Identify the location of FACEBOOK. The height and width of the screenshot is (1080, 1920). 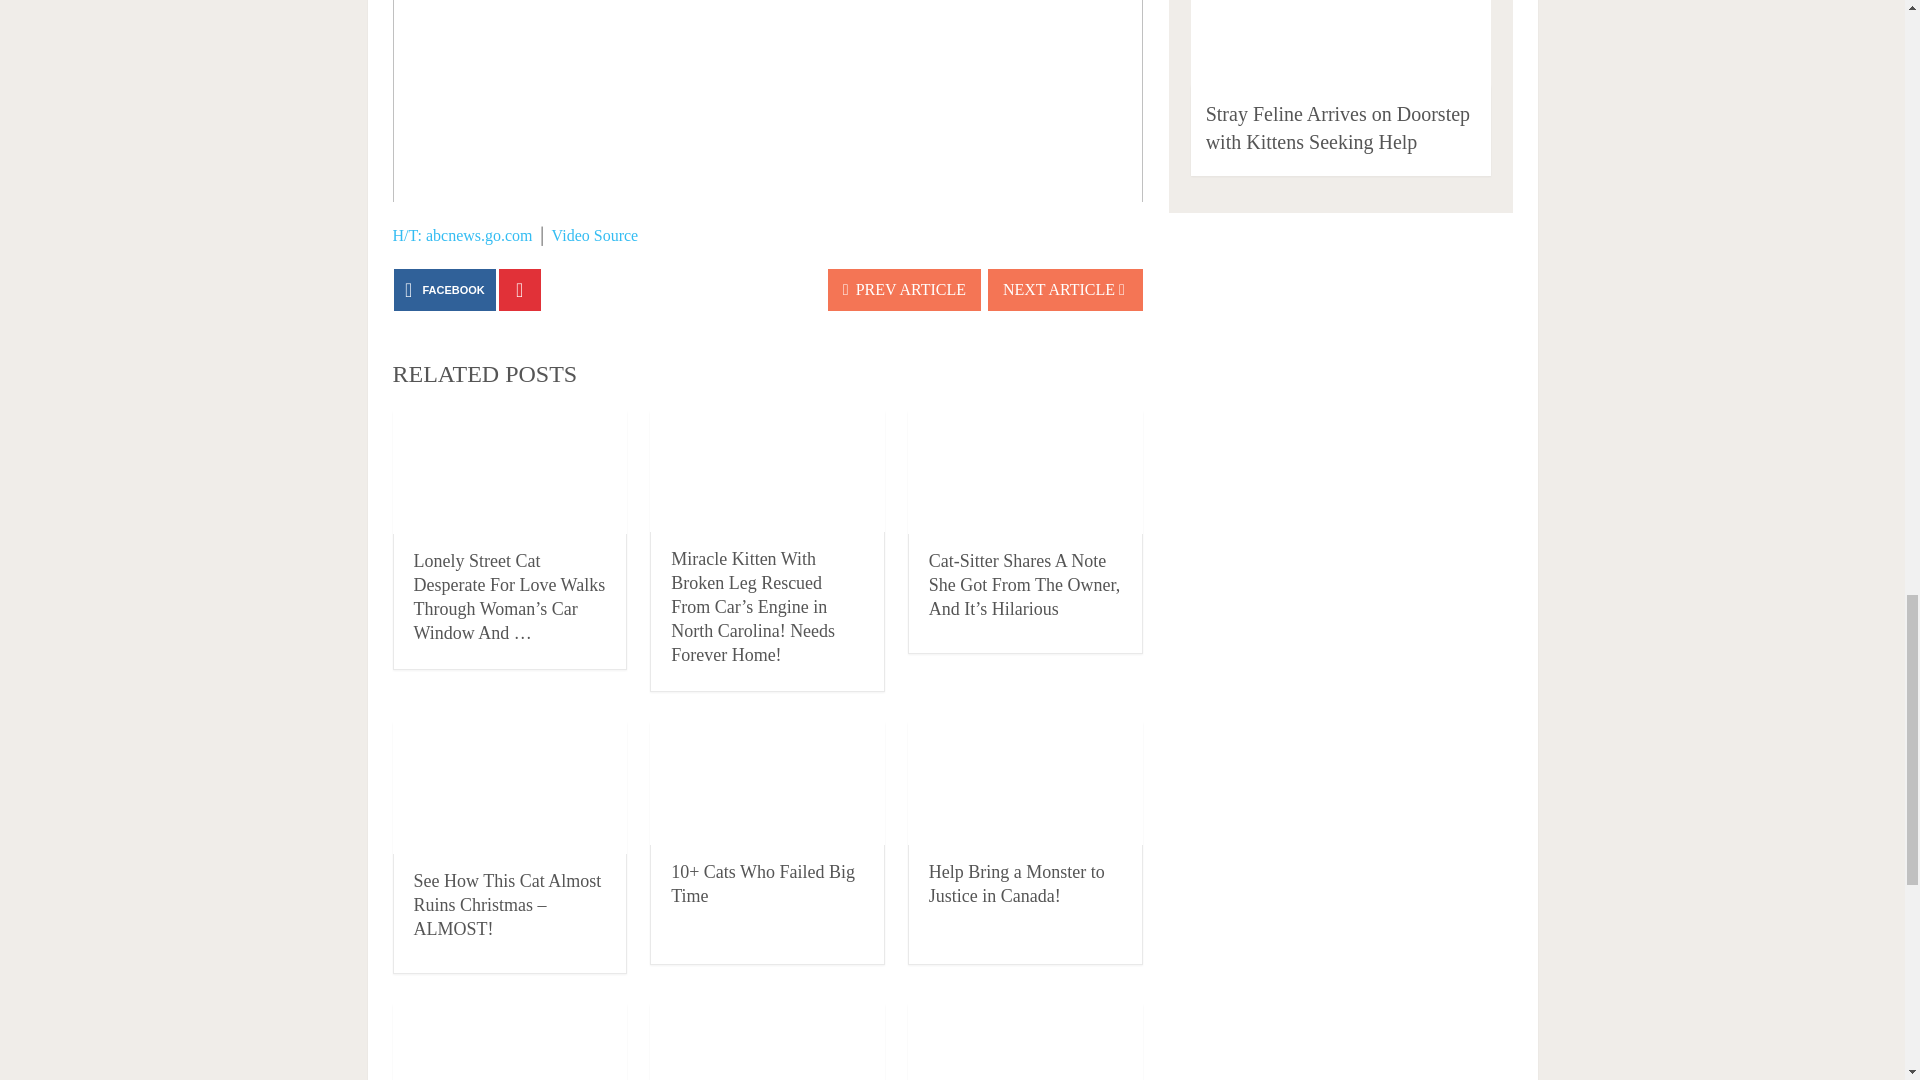
(444, 290).